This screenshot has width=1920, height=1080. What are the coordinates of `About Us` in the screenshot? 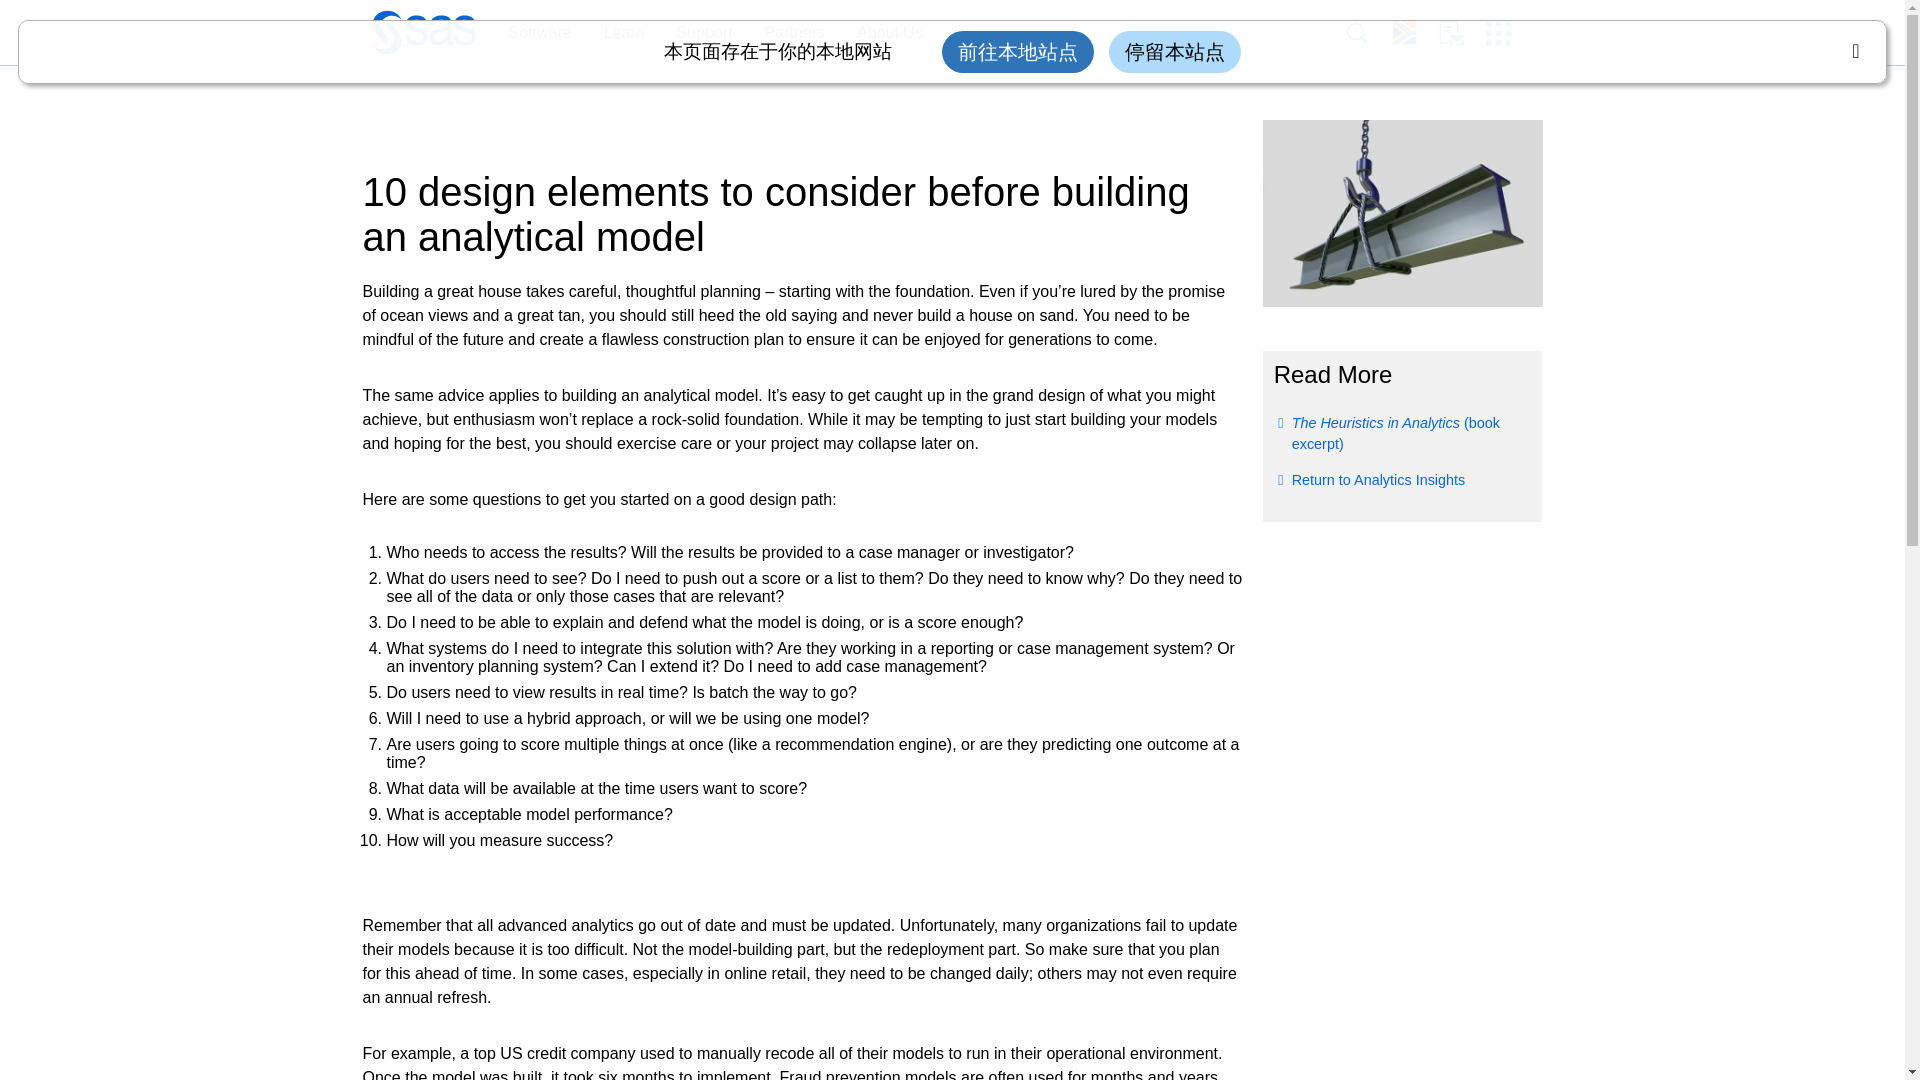 It's located at (890, 33).